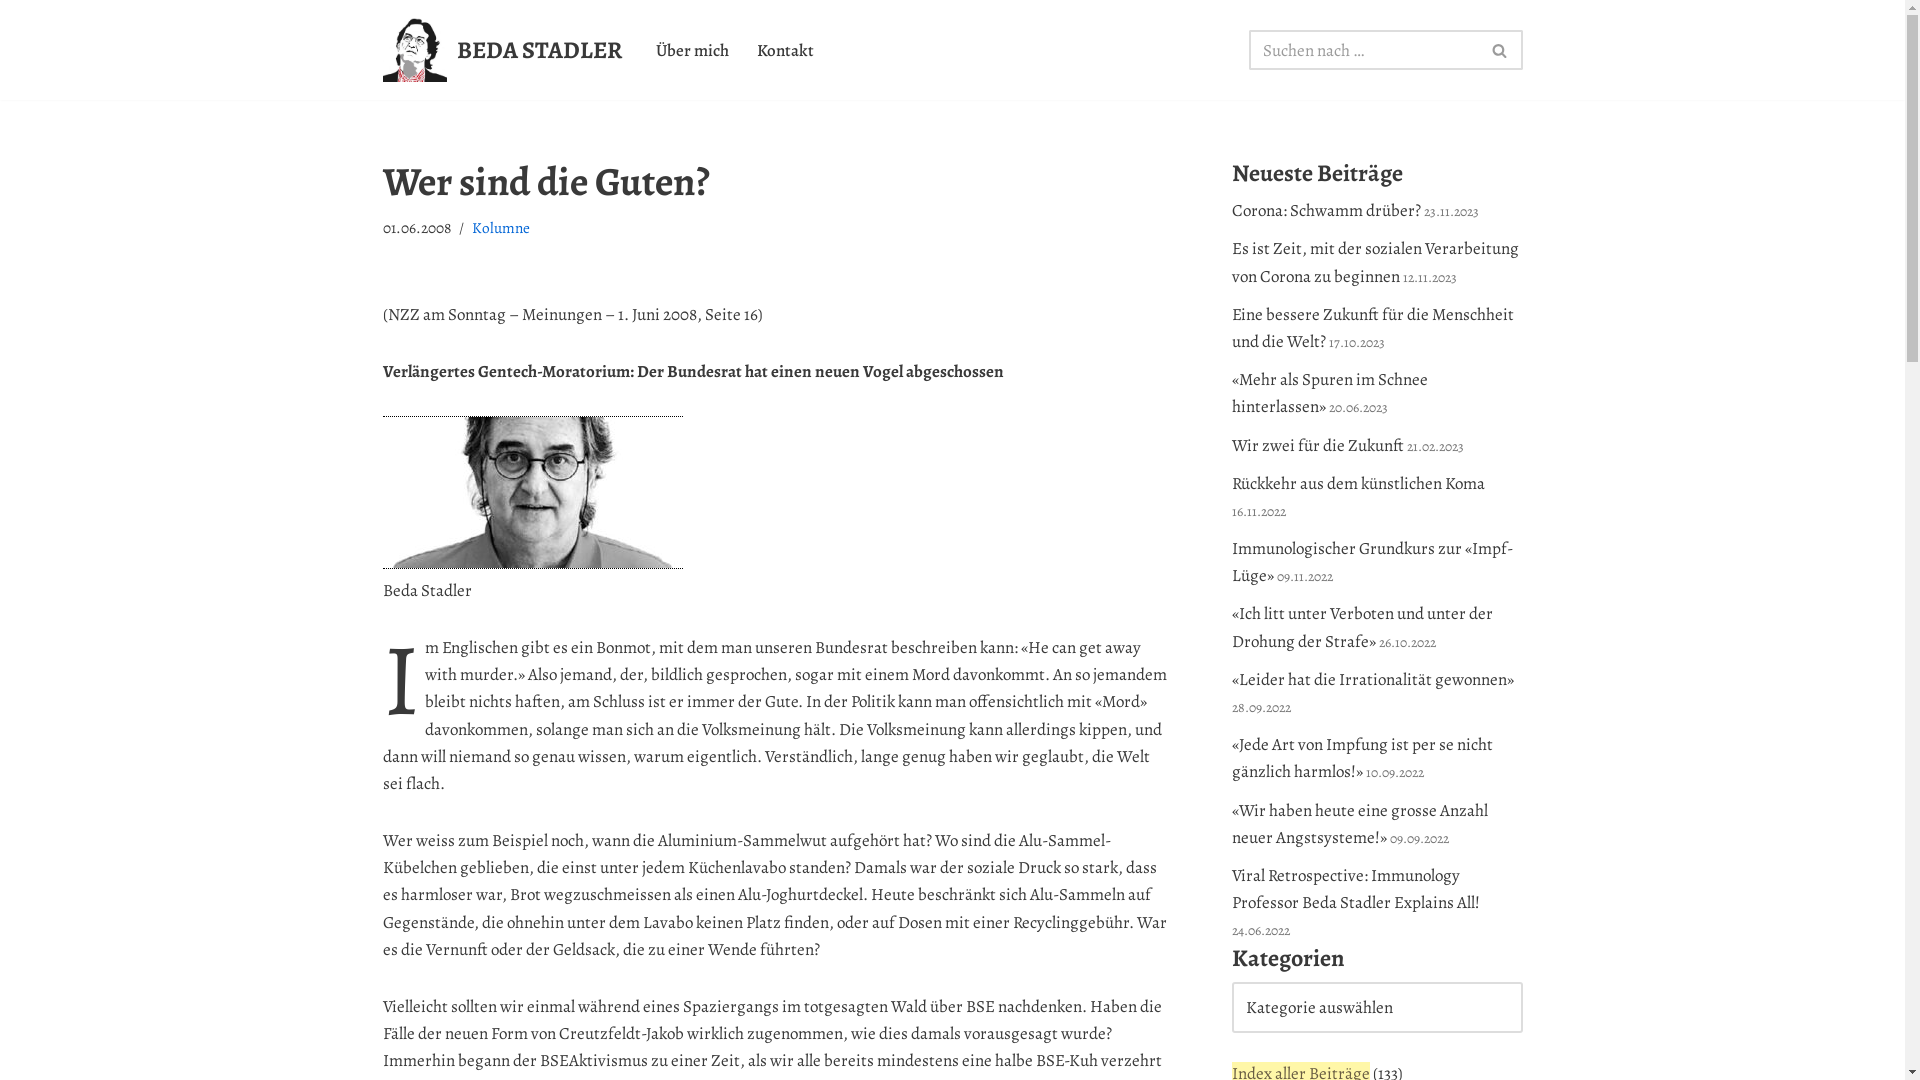  I want to click on Kontakt, so click(784, 50).